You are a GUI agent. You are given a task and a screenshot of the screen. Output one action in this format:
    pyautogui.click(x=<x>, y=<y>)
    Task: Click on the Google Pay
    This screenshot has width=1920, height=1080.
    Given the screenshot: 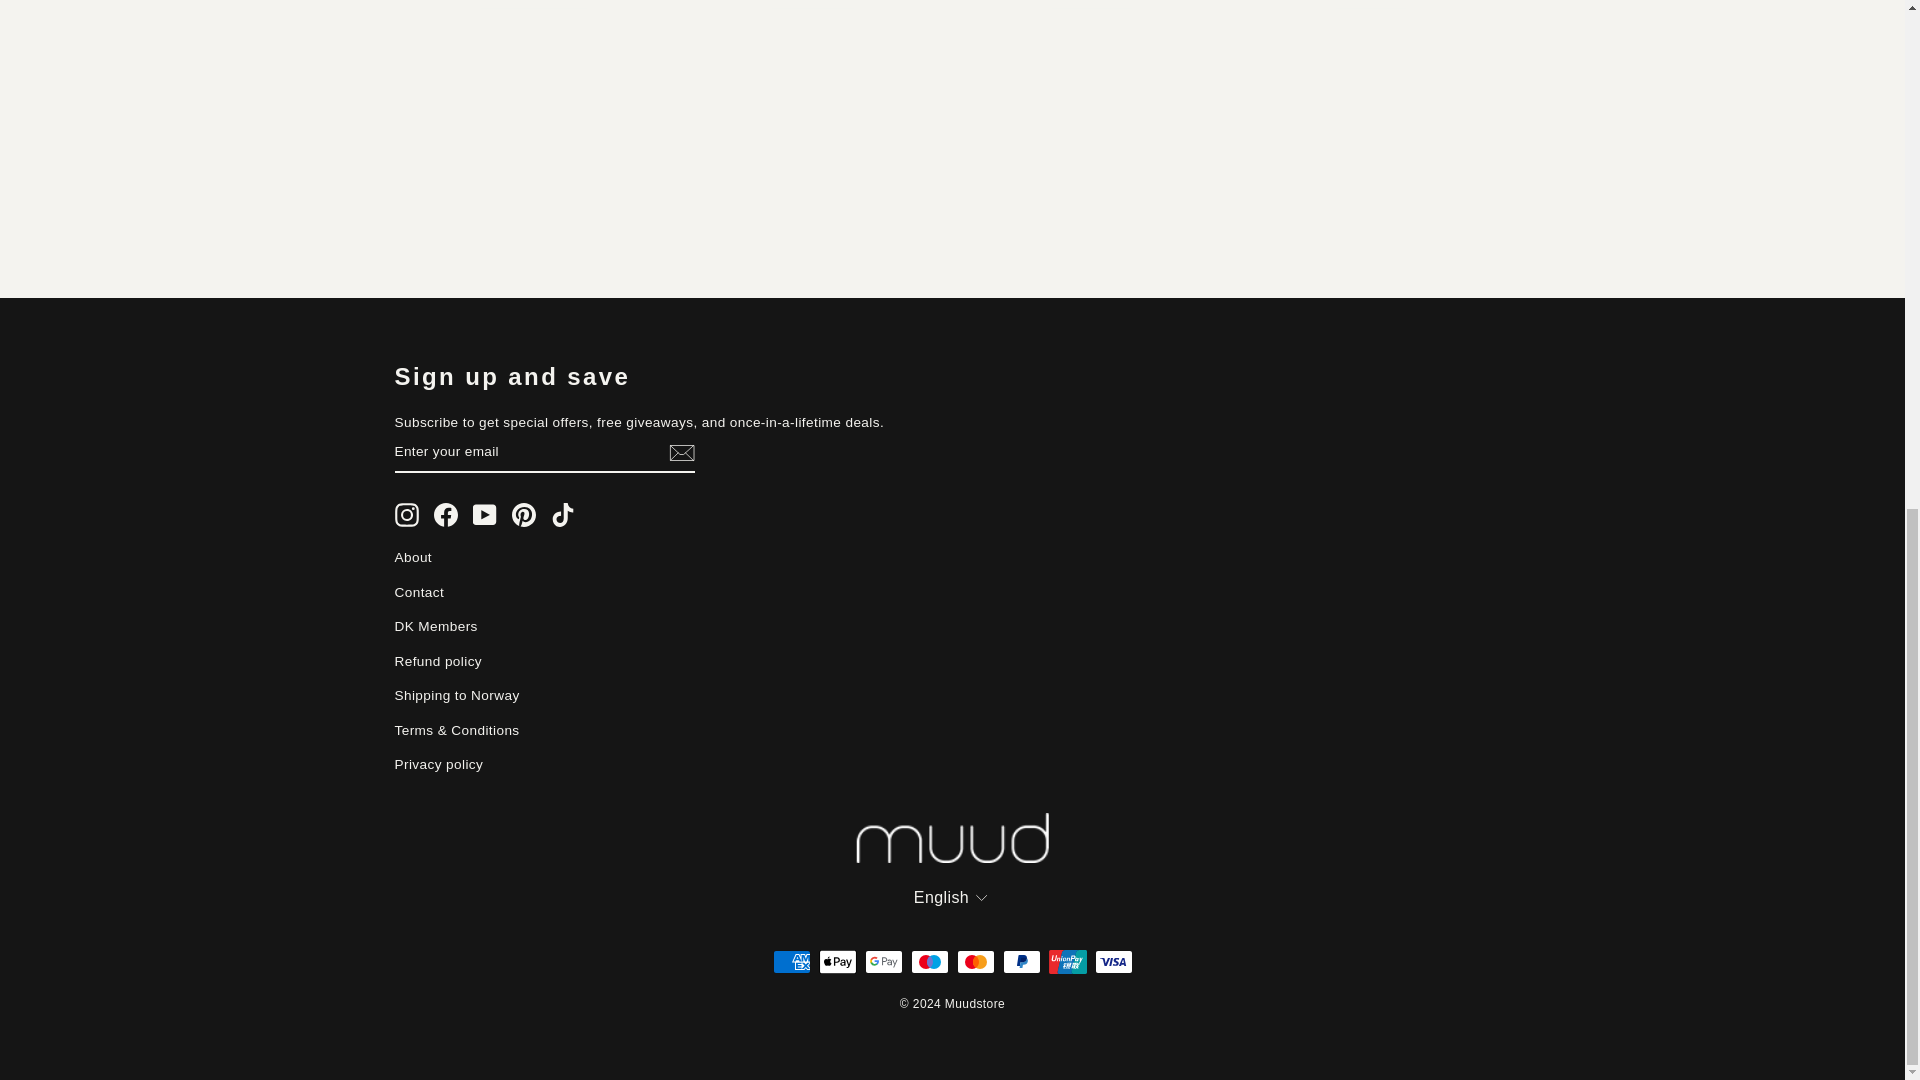 What is the action you would take?
    pyautogui.click(x=883, y=962)
    